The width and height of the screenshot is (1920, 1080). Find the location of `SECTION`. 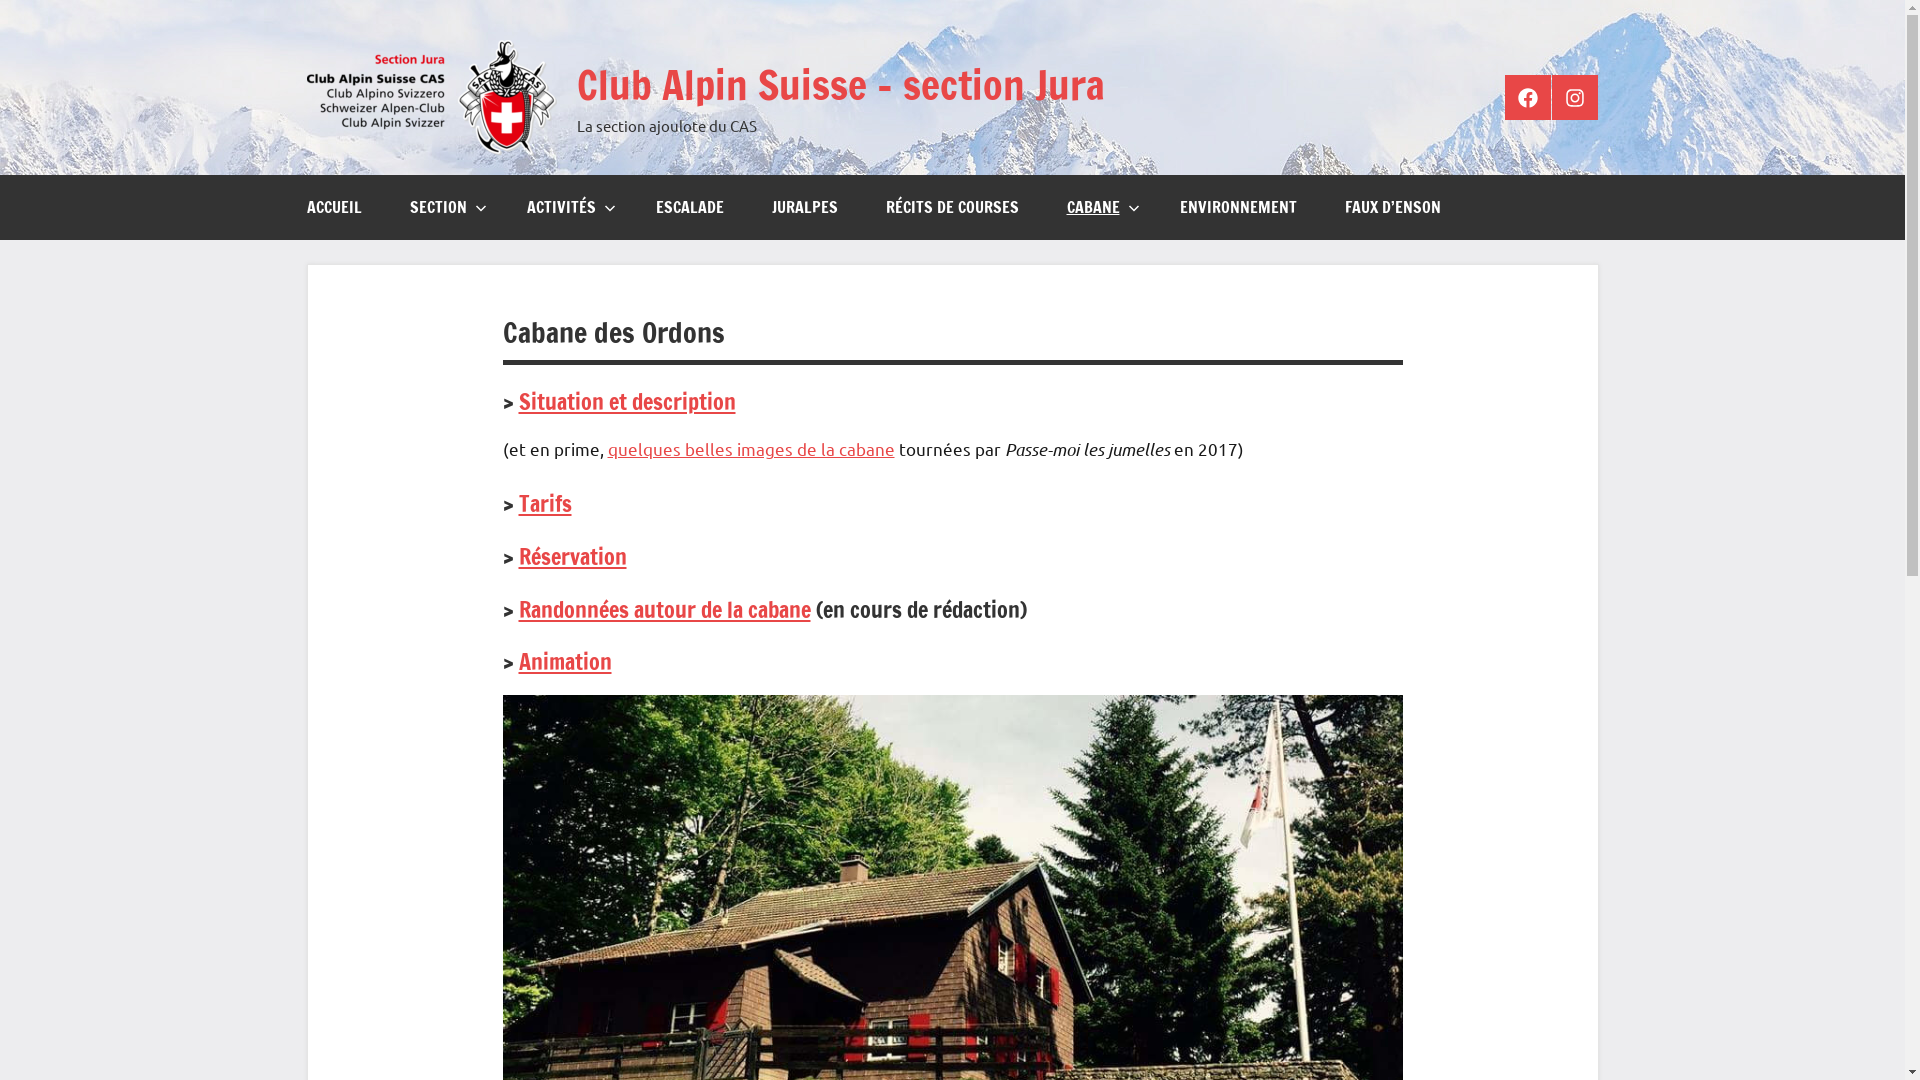

SECTION is located at coordinates (444, 208).